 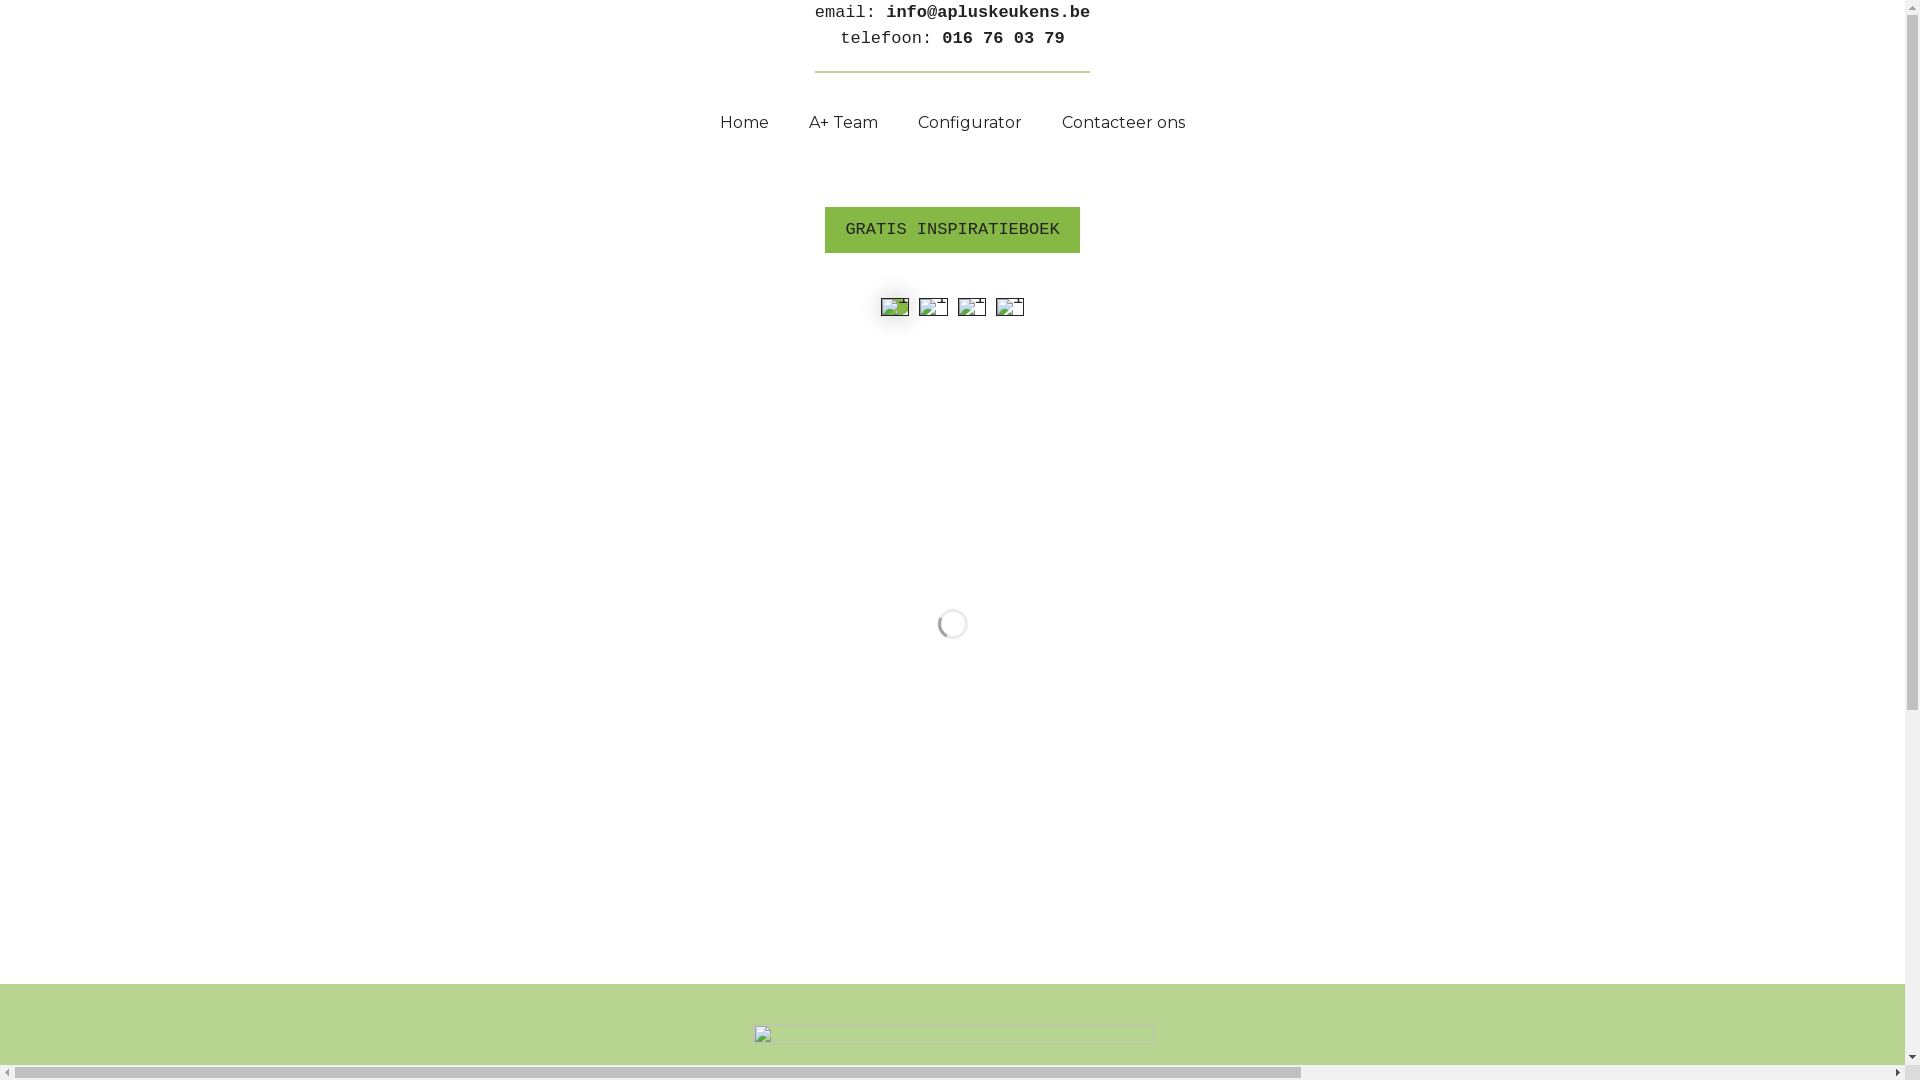 What do you see at coordinates (844, 123) in the screenshot?
I see `A+ Team` at bounding box center [844, 123].